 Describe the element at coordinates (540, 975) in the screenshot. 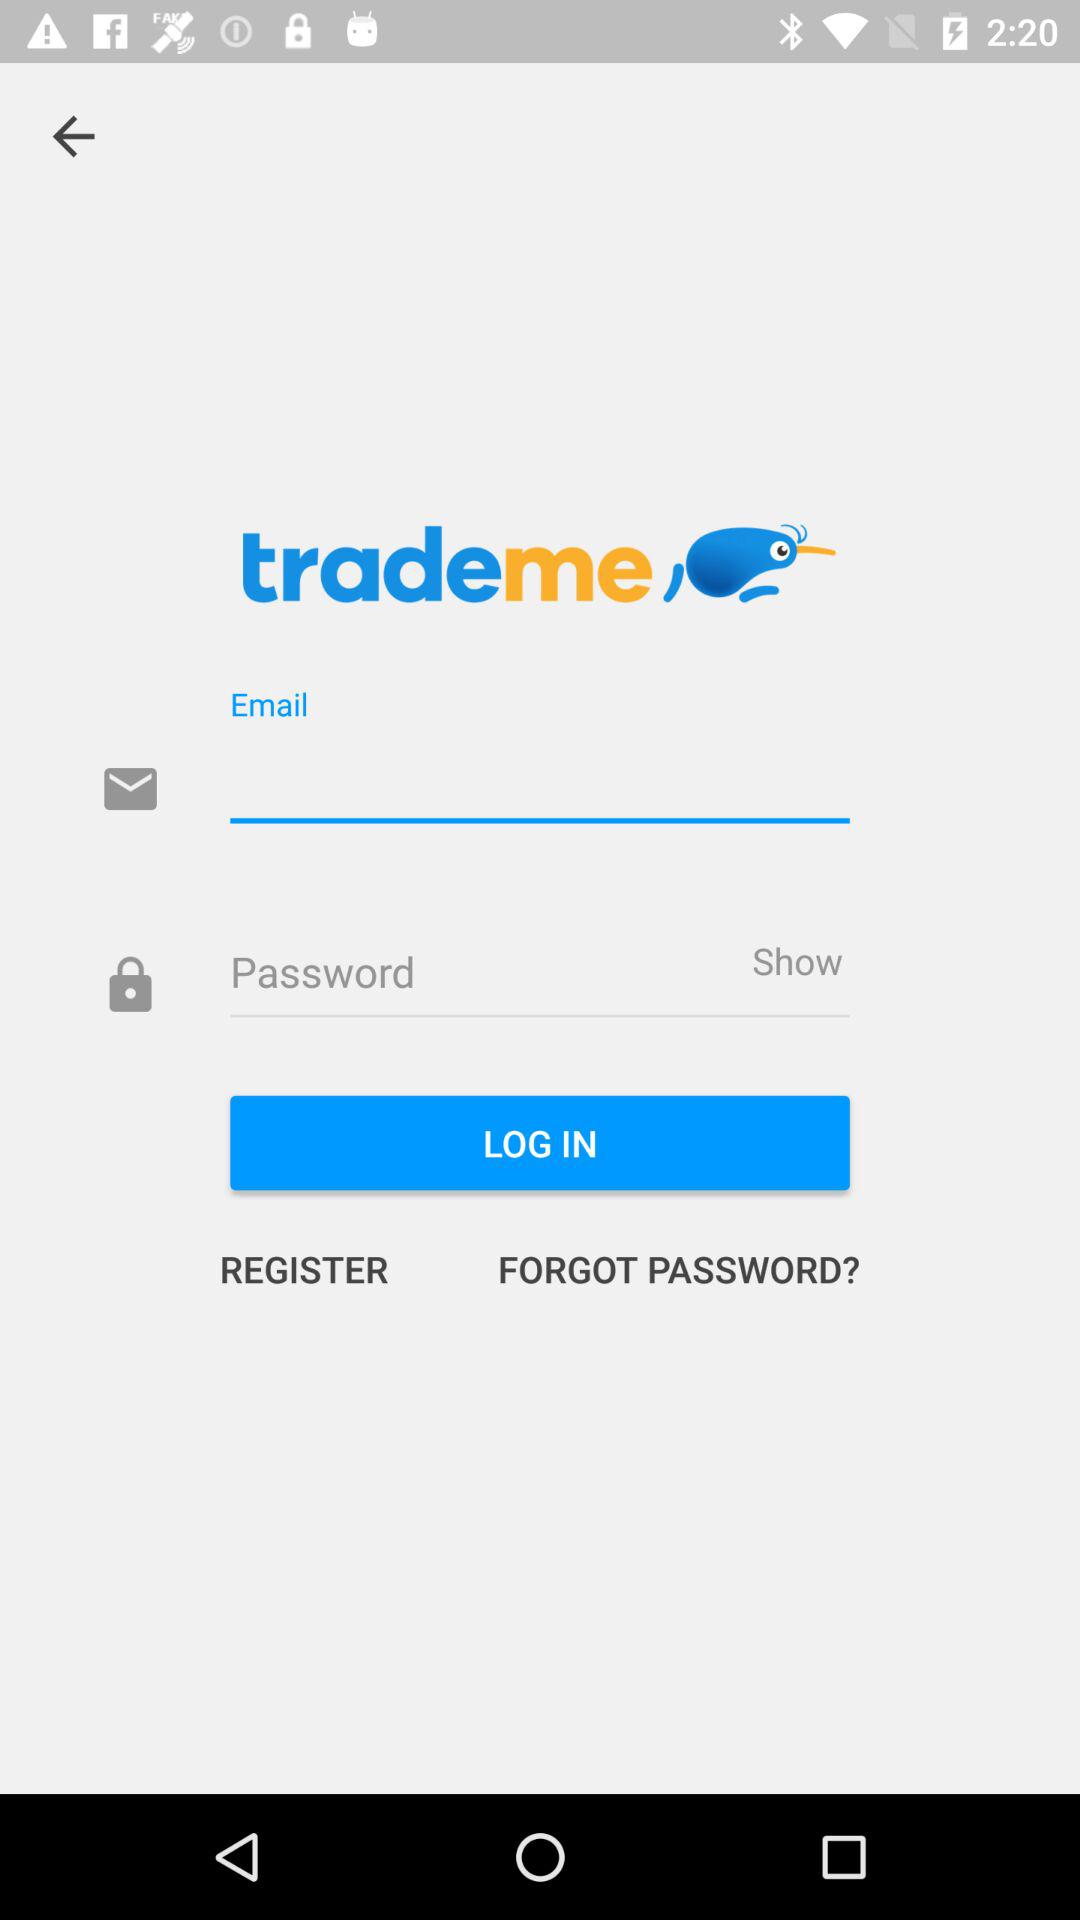

I see `enter tha password` at that location.